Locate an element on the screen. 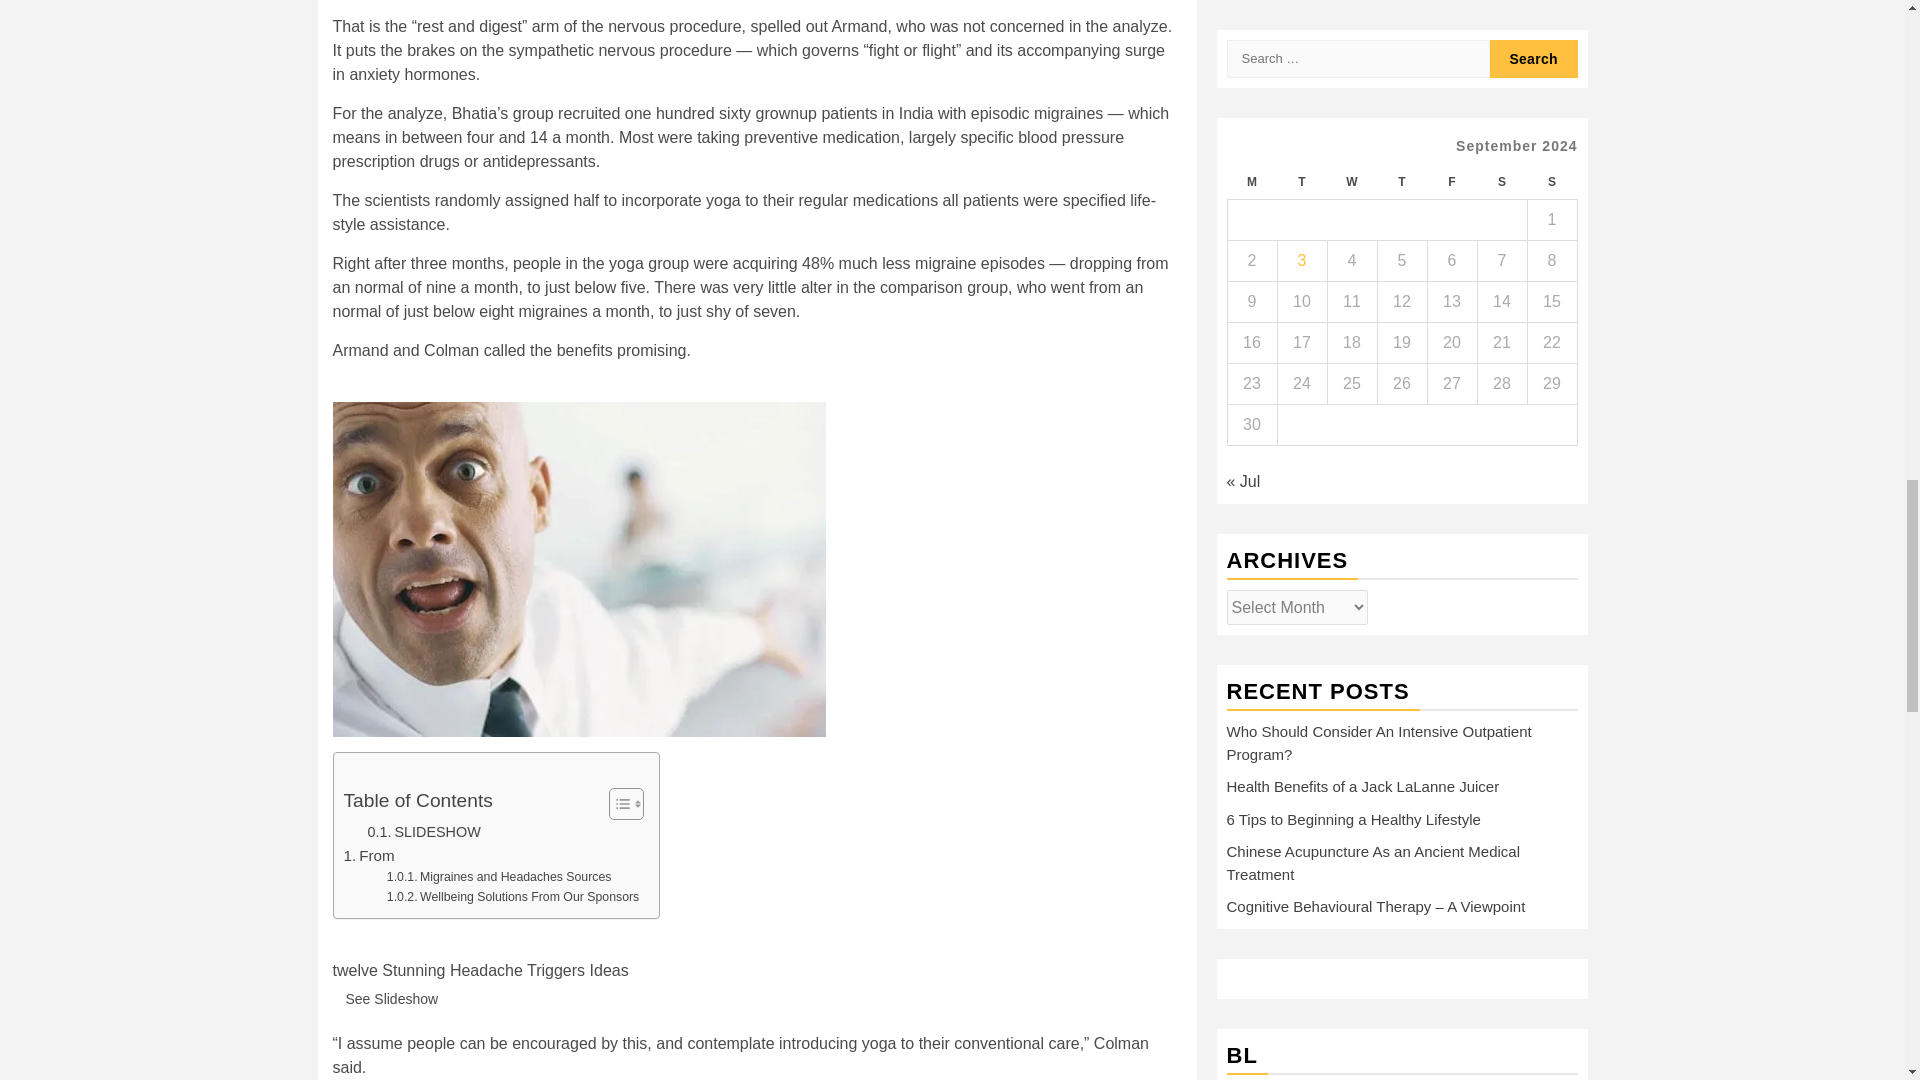 The height and width of the screenshot is (1080, 1920). Table of Contents is located at coordinates (418, 801).